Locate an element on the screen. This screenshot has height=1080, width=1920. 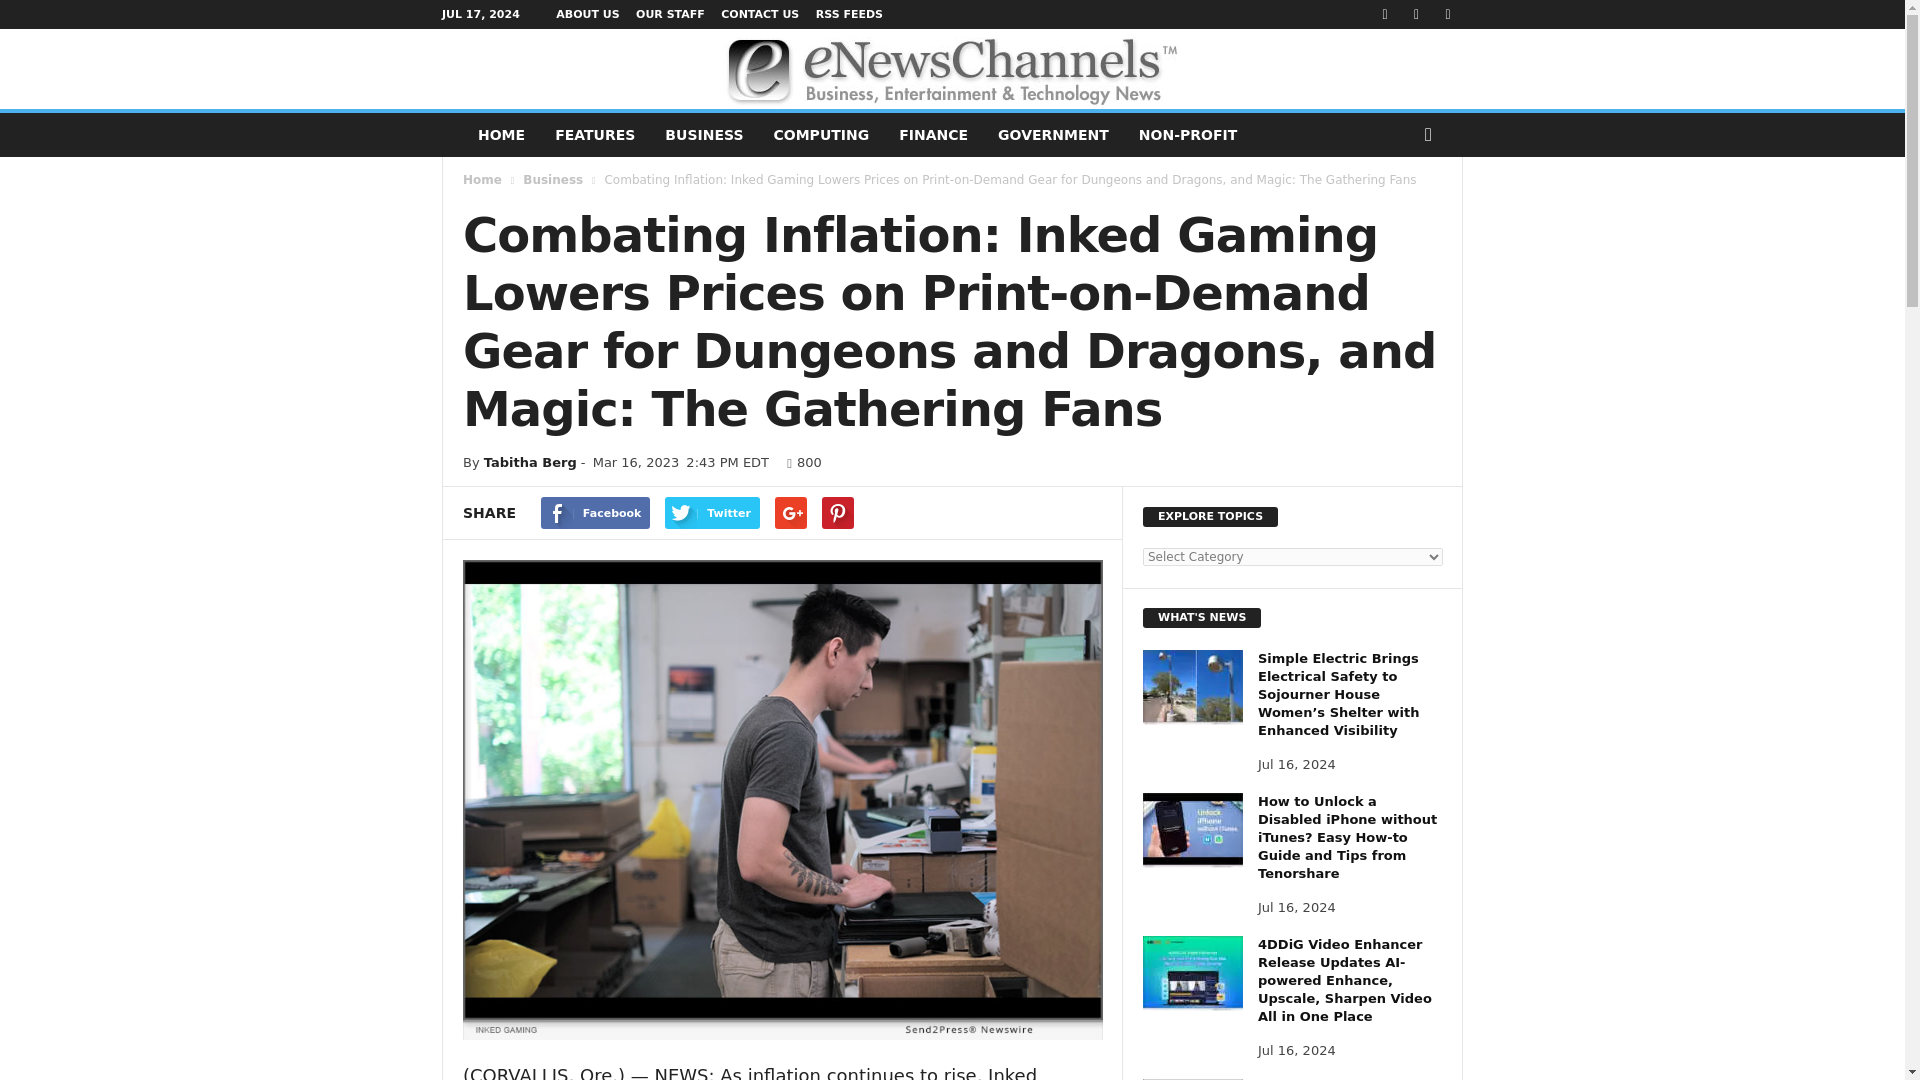
Tabitha Berg is located at coordinates (530, 462).